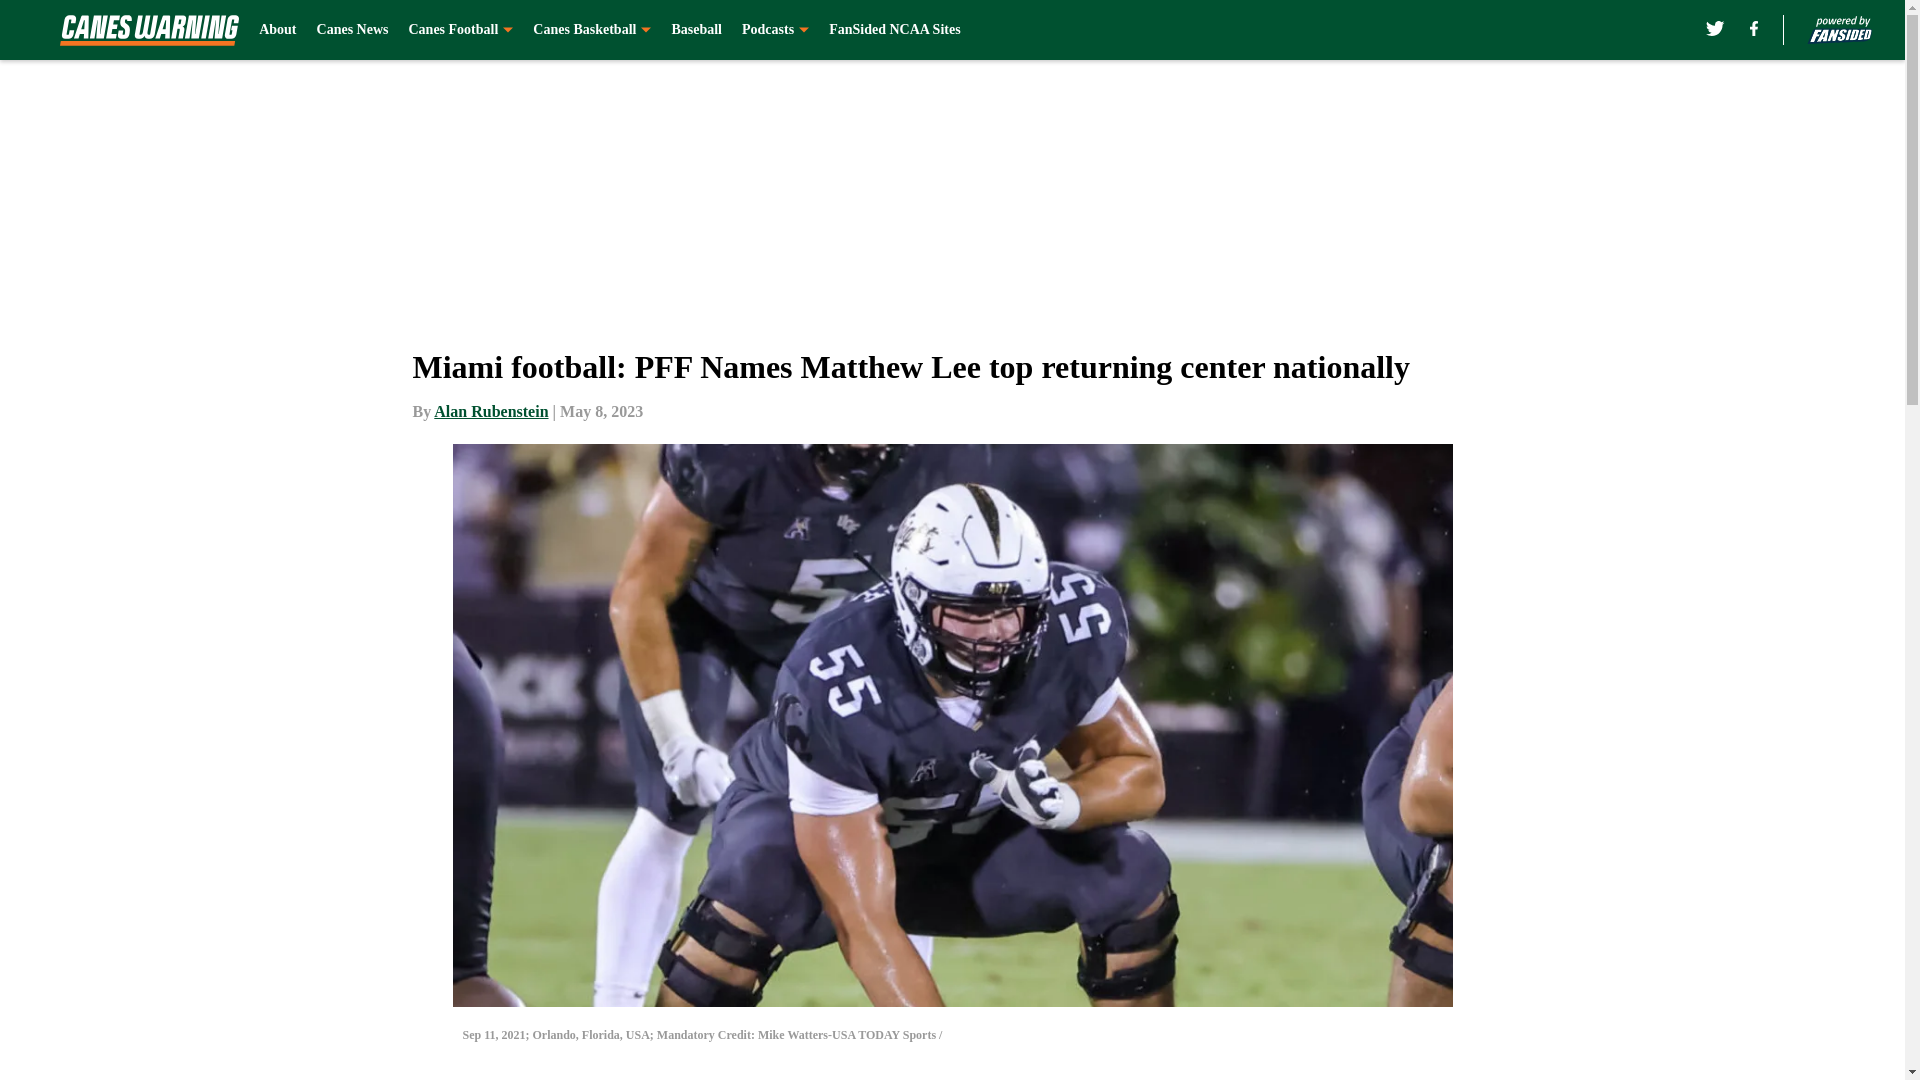 Image resolution: width=1920 pixels, height=1080 pixels. What do you see at coordinates (277, 30) in the screenshot?
I see `About` at bounding box center [277, 30].